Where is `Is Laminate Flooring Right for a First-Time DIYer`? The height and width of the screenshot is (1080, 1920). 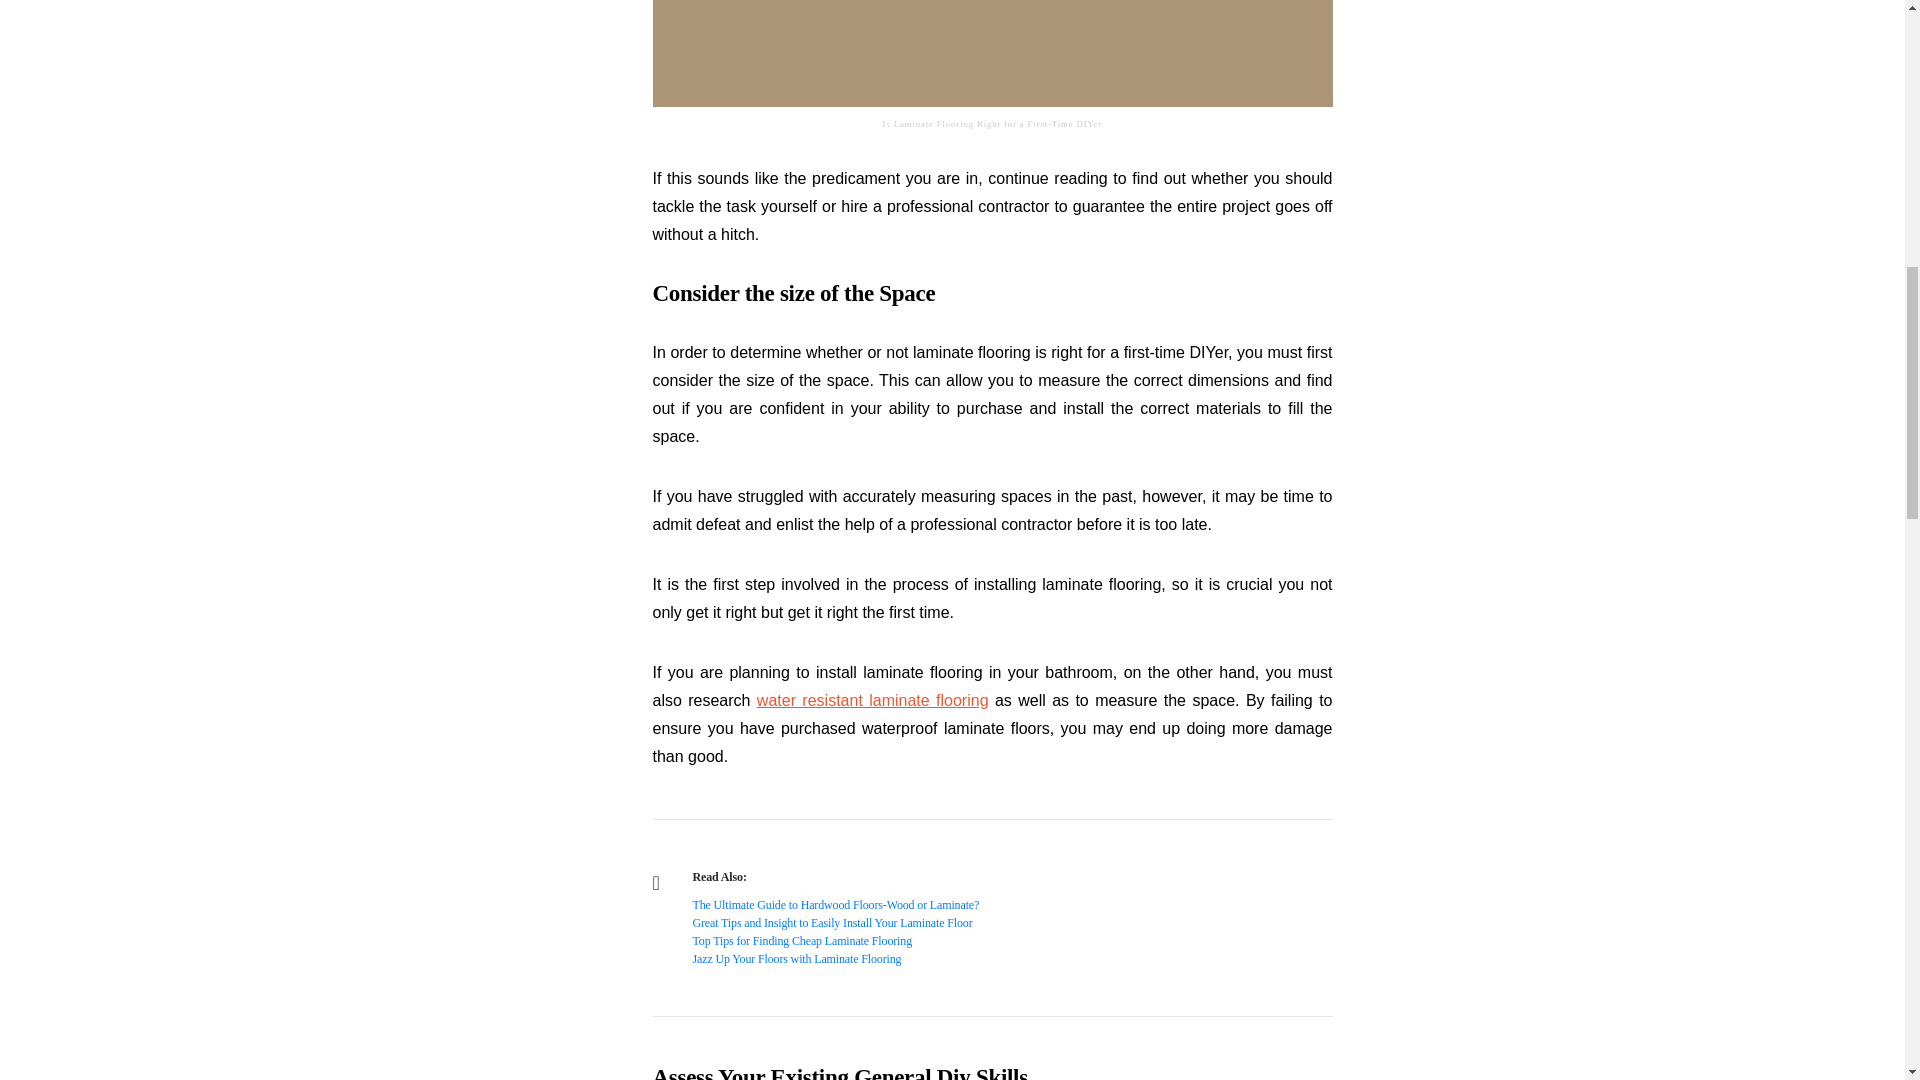 Is Laminate Flooring Right for a First-Time DIYer is located at coordinates (992, 53).